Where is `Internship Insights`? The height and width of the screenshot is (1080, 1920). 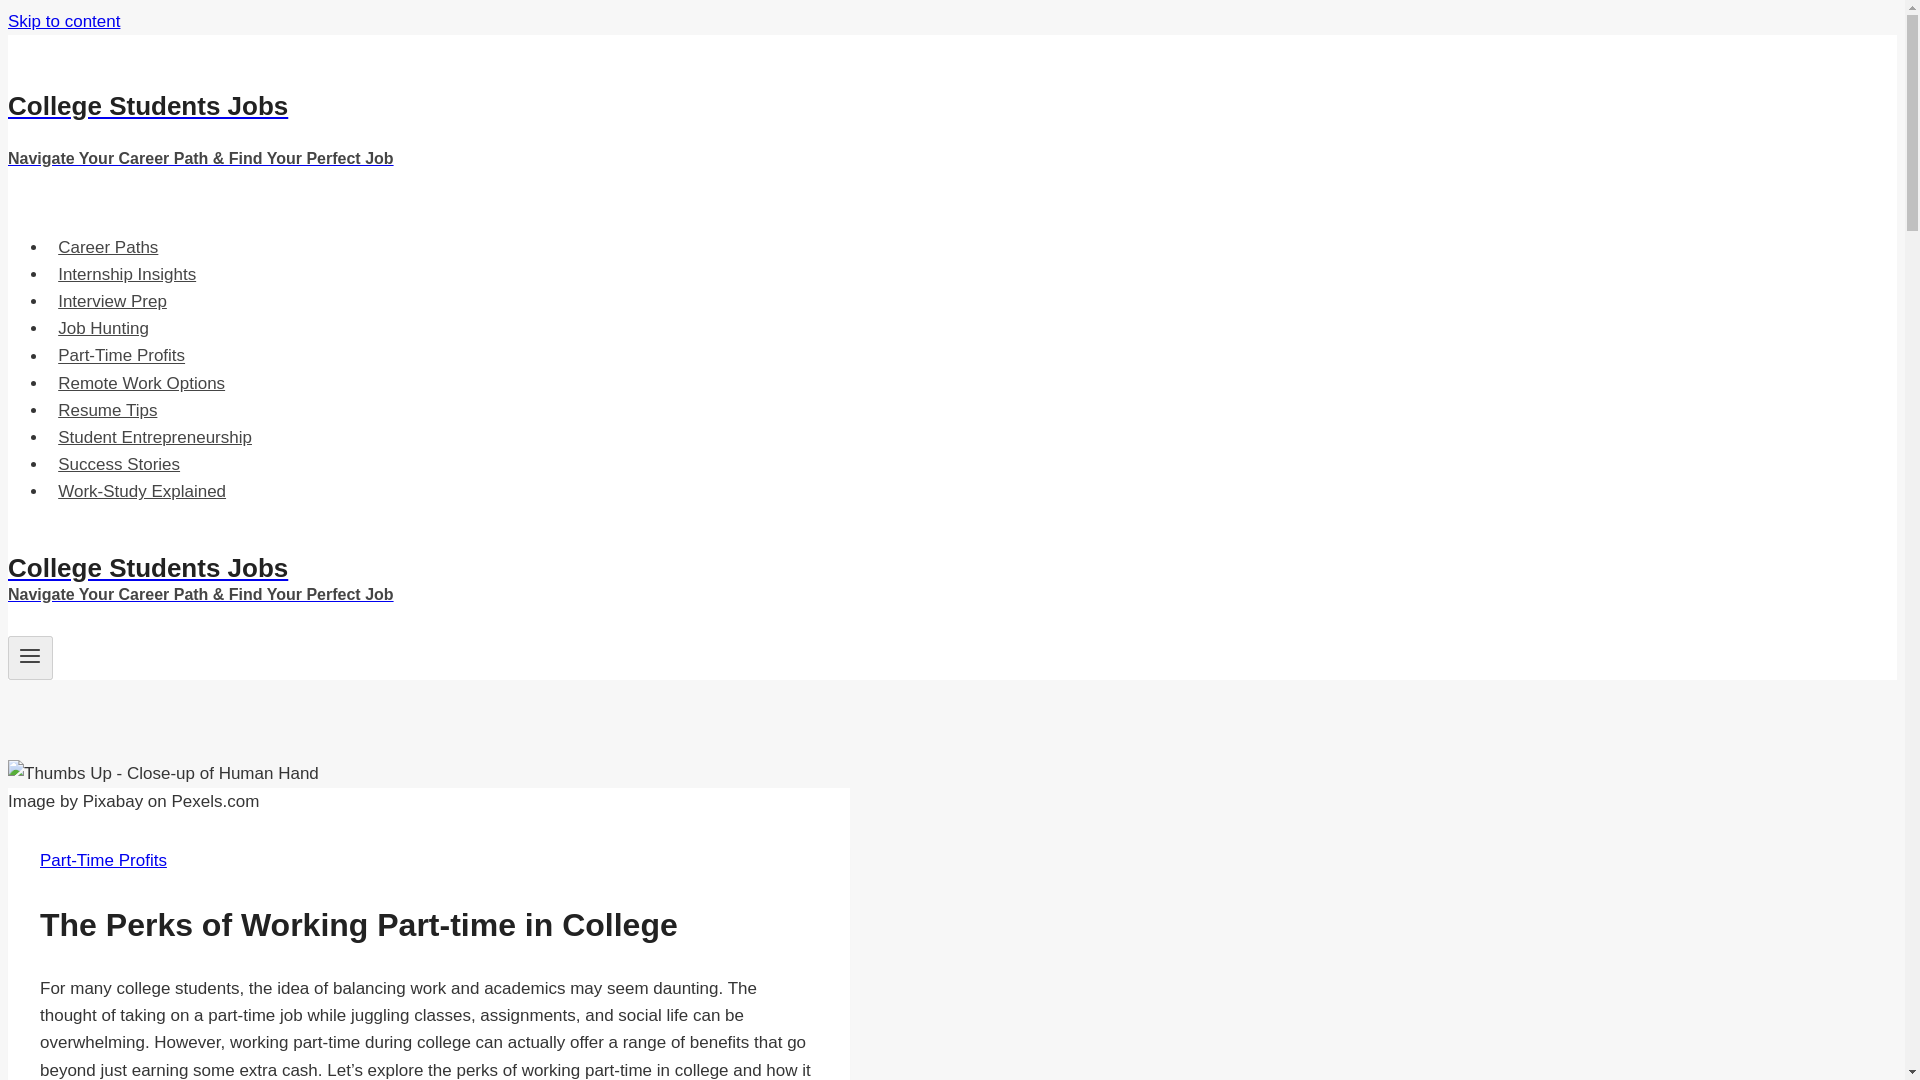 Internship Insights is located at coordinates (126, 274).